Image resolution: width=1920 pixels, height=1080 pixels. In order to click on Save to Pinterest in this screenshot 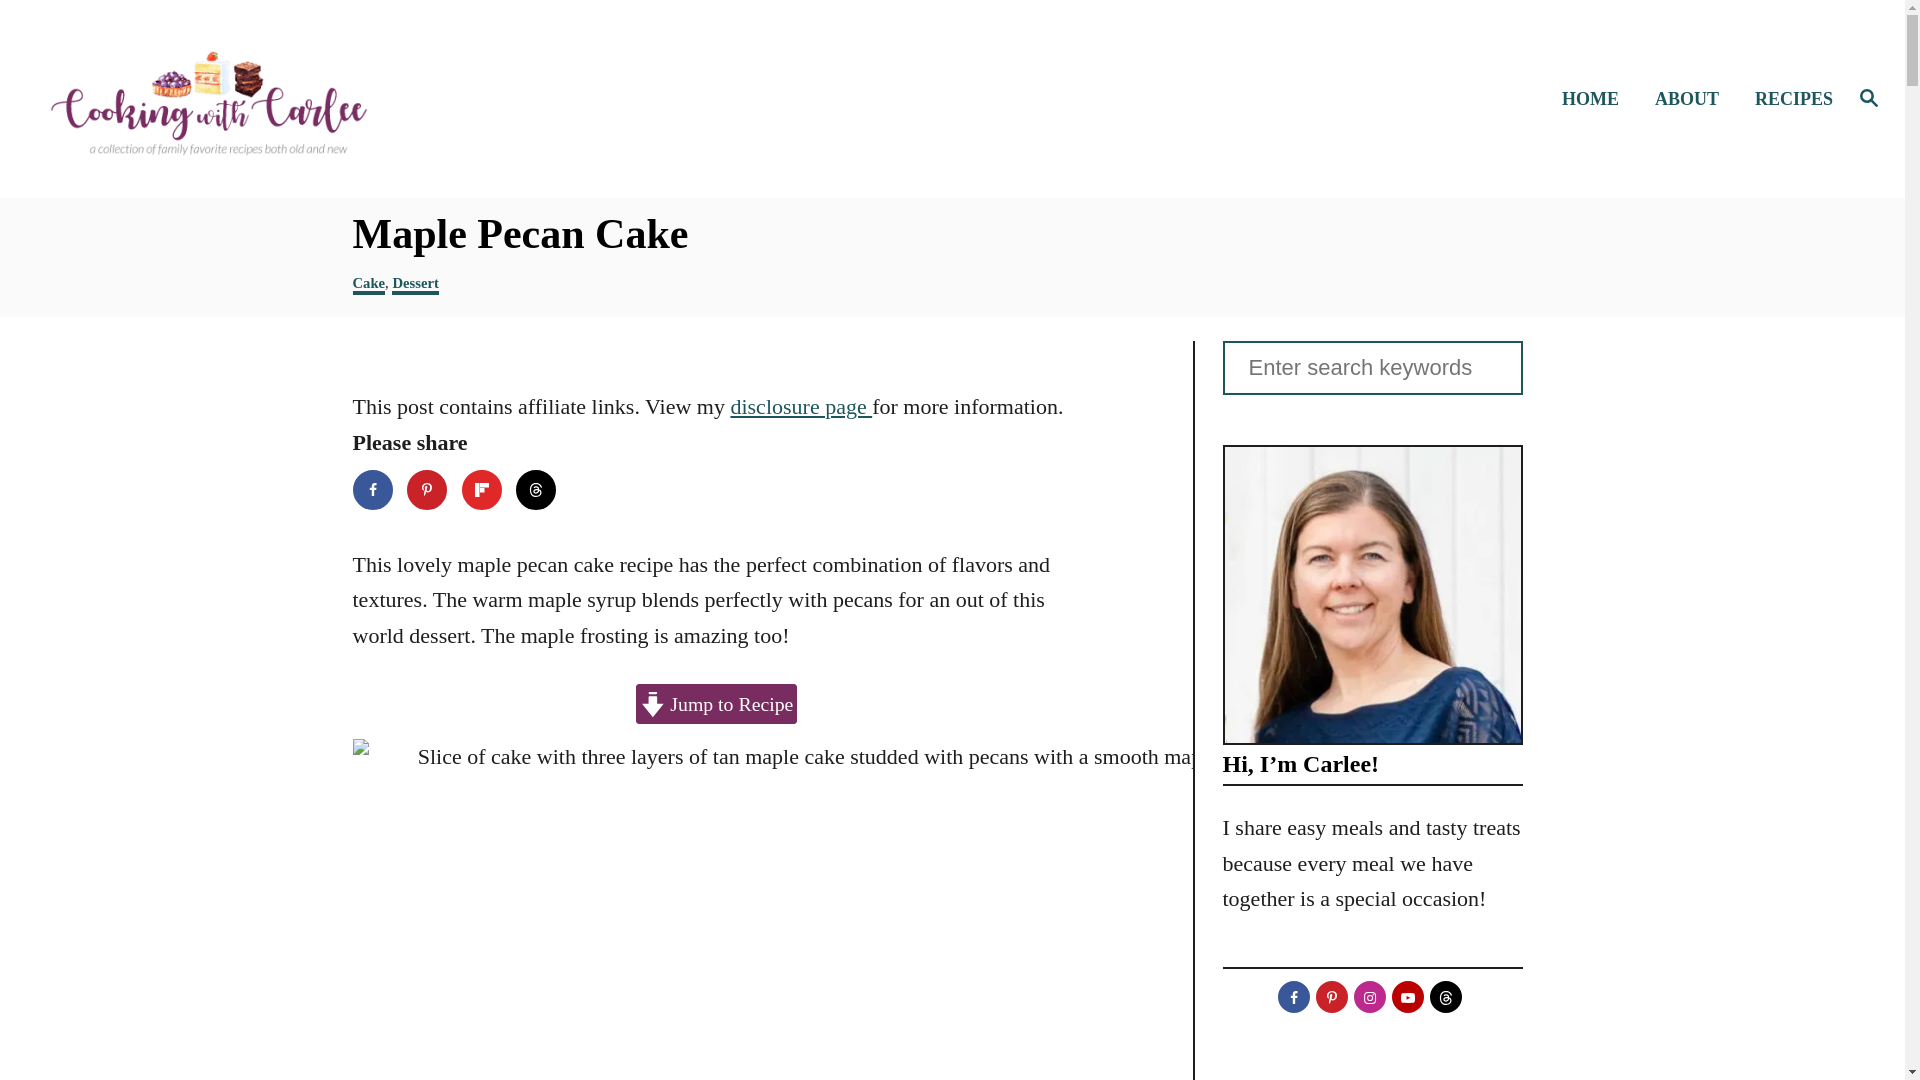, I will do `click(427, 489)`.